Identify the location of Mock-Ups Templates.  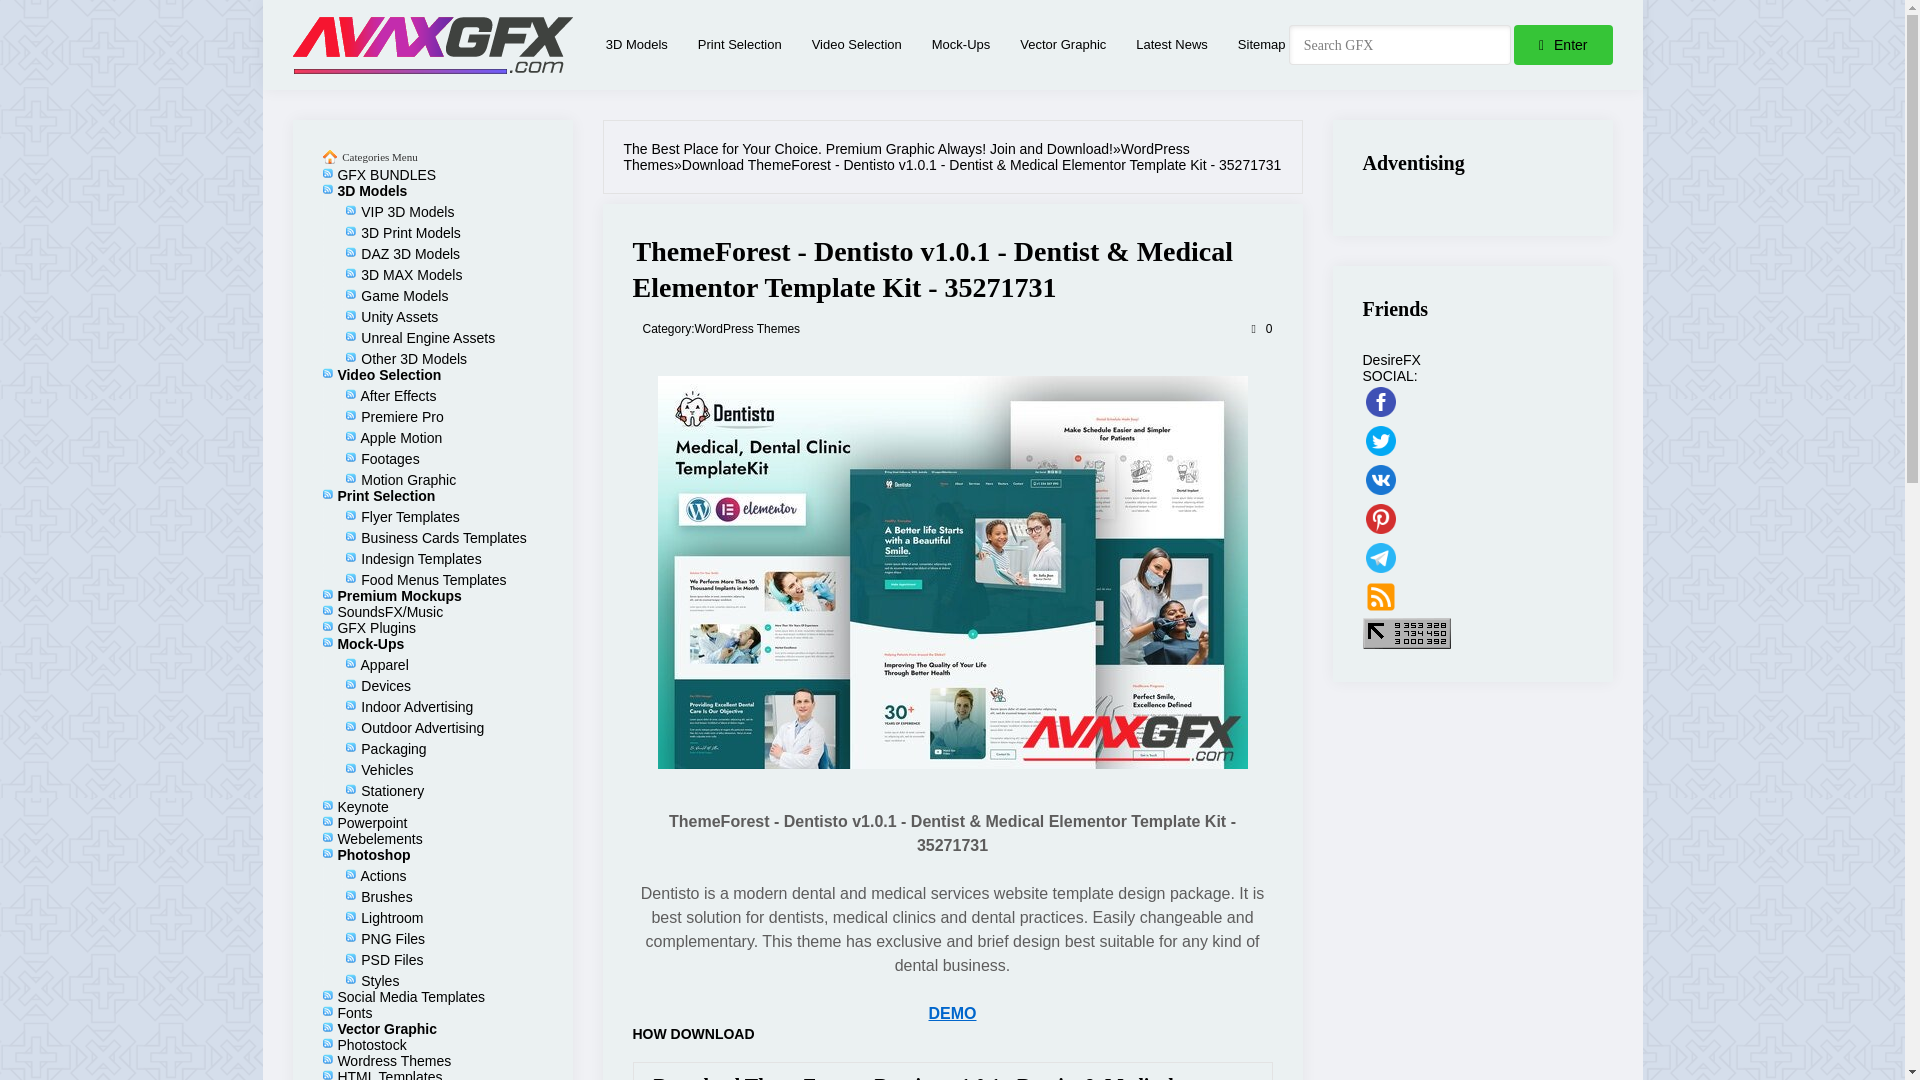
(960, 44).